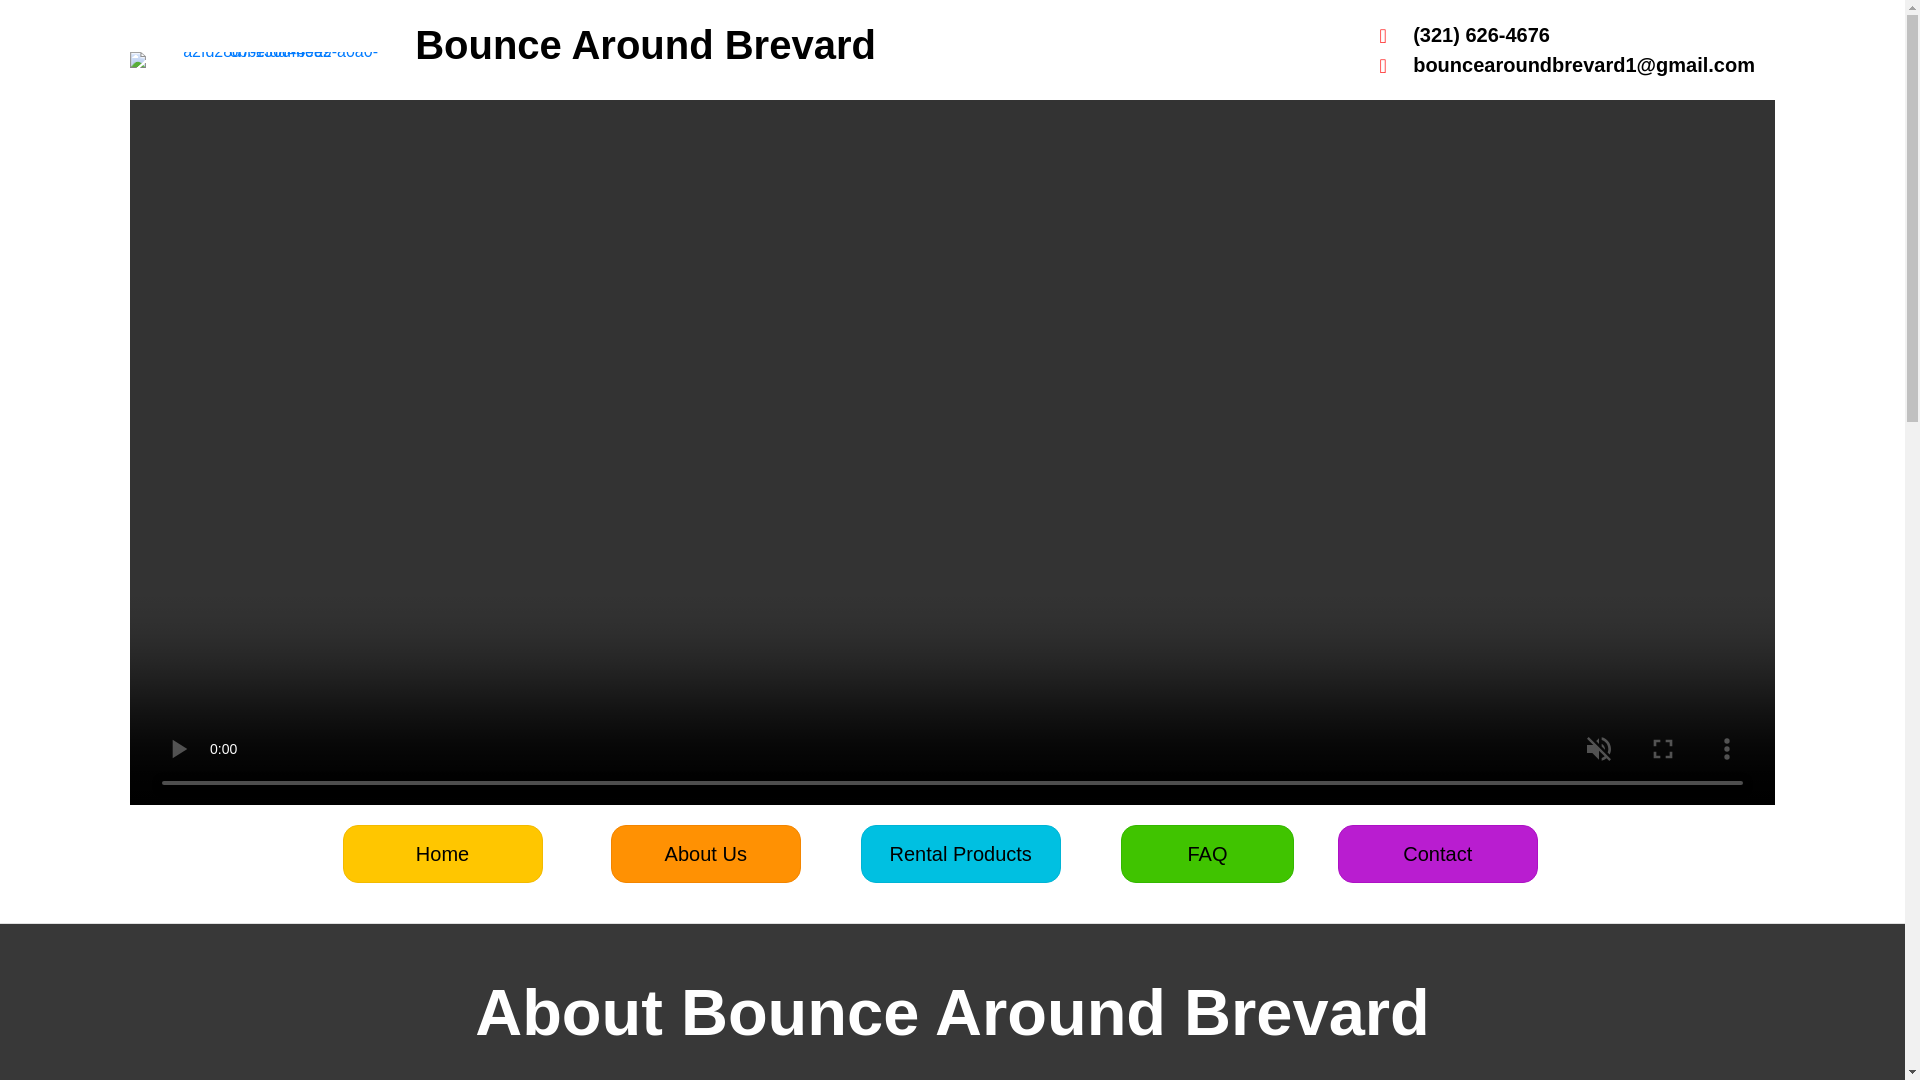  Describe the element at coordinates (960, 854) in the screenshot. I see `Rental Products` at that location.